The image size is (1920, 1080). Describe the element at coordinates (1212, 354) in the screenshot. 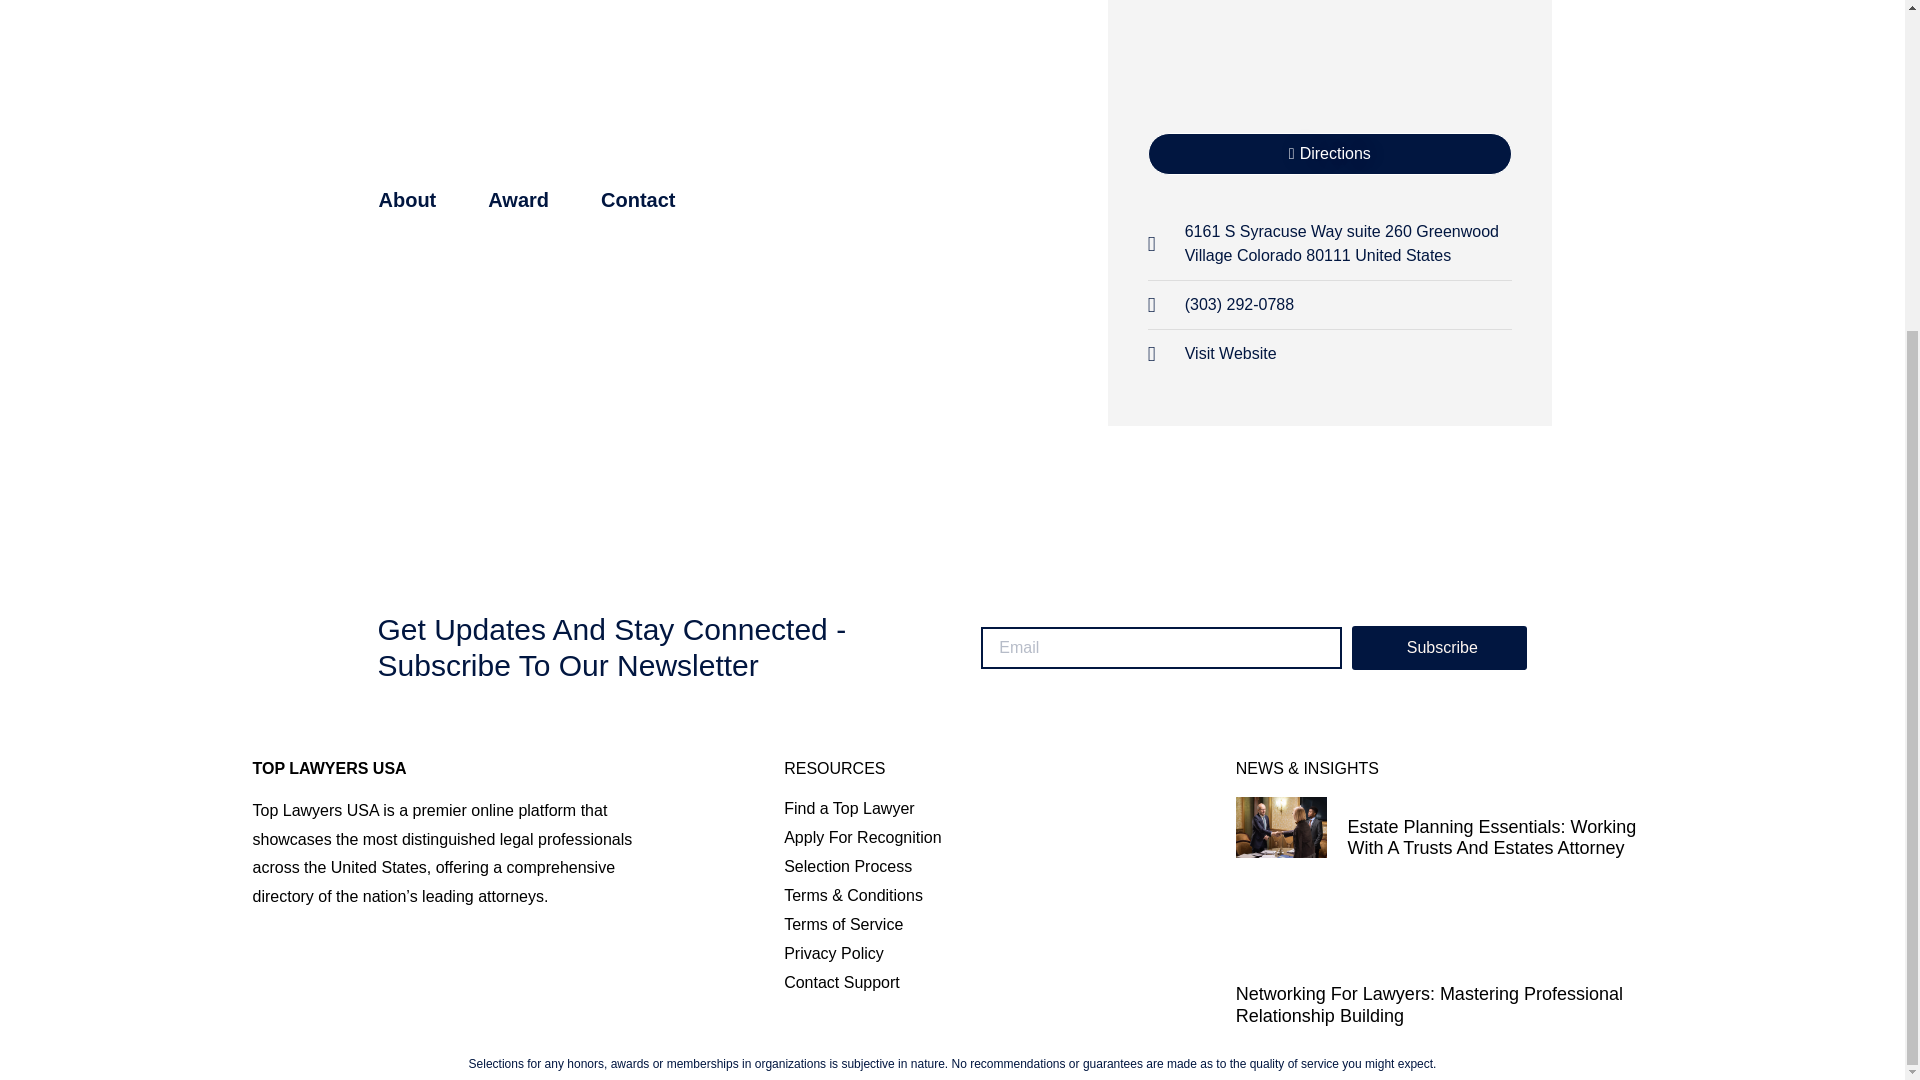

I see `Visit Website` at that location.